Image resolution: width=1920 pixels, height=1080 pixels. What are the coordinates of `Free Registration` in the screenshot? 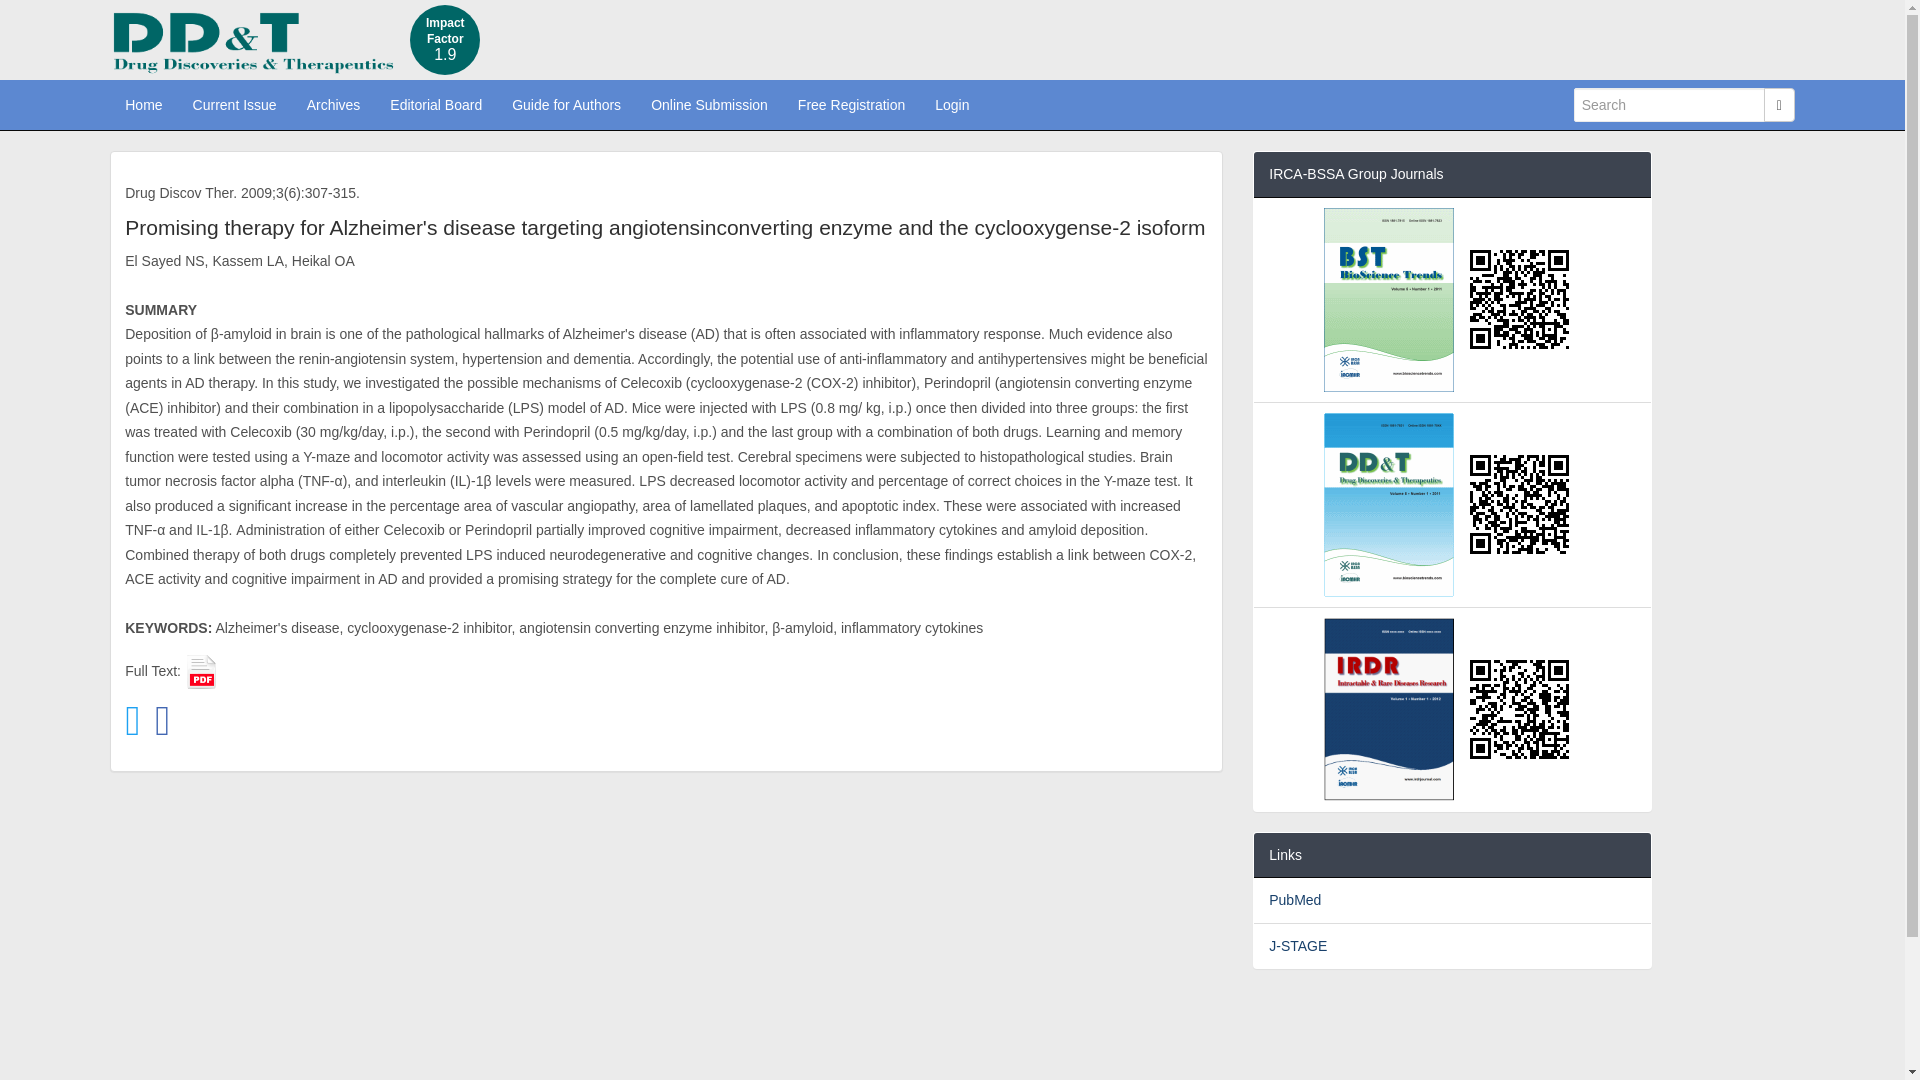 It's located at (851, 104).